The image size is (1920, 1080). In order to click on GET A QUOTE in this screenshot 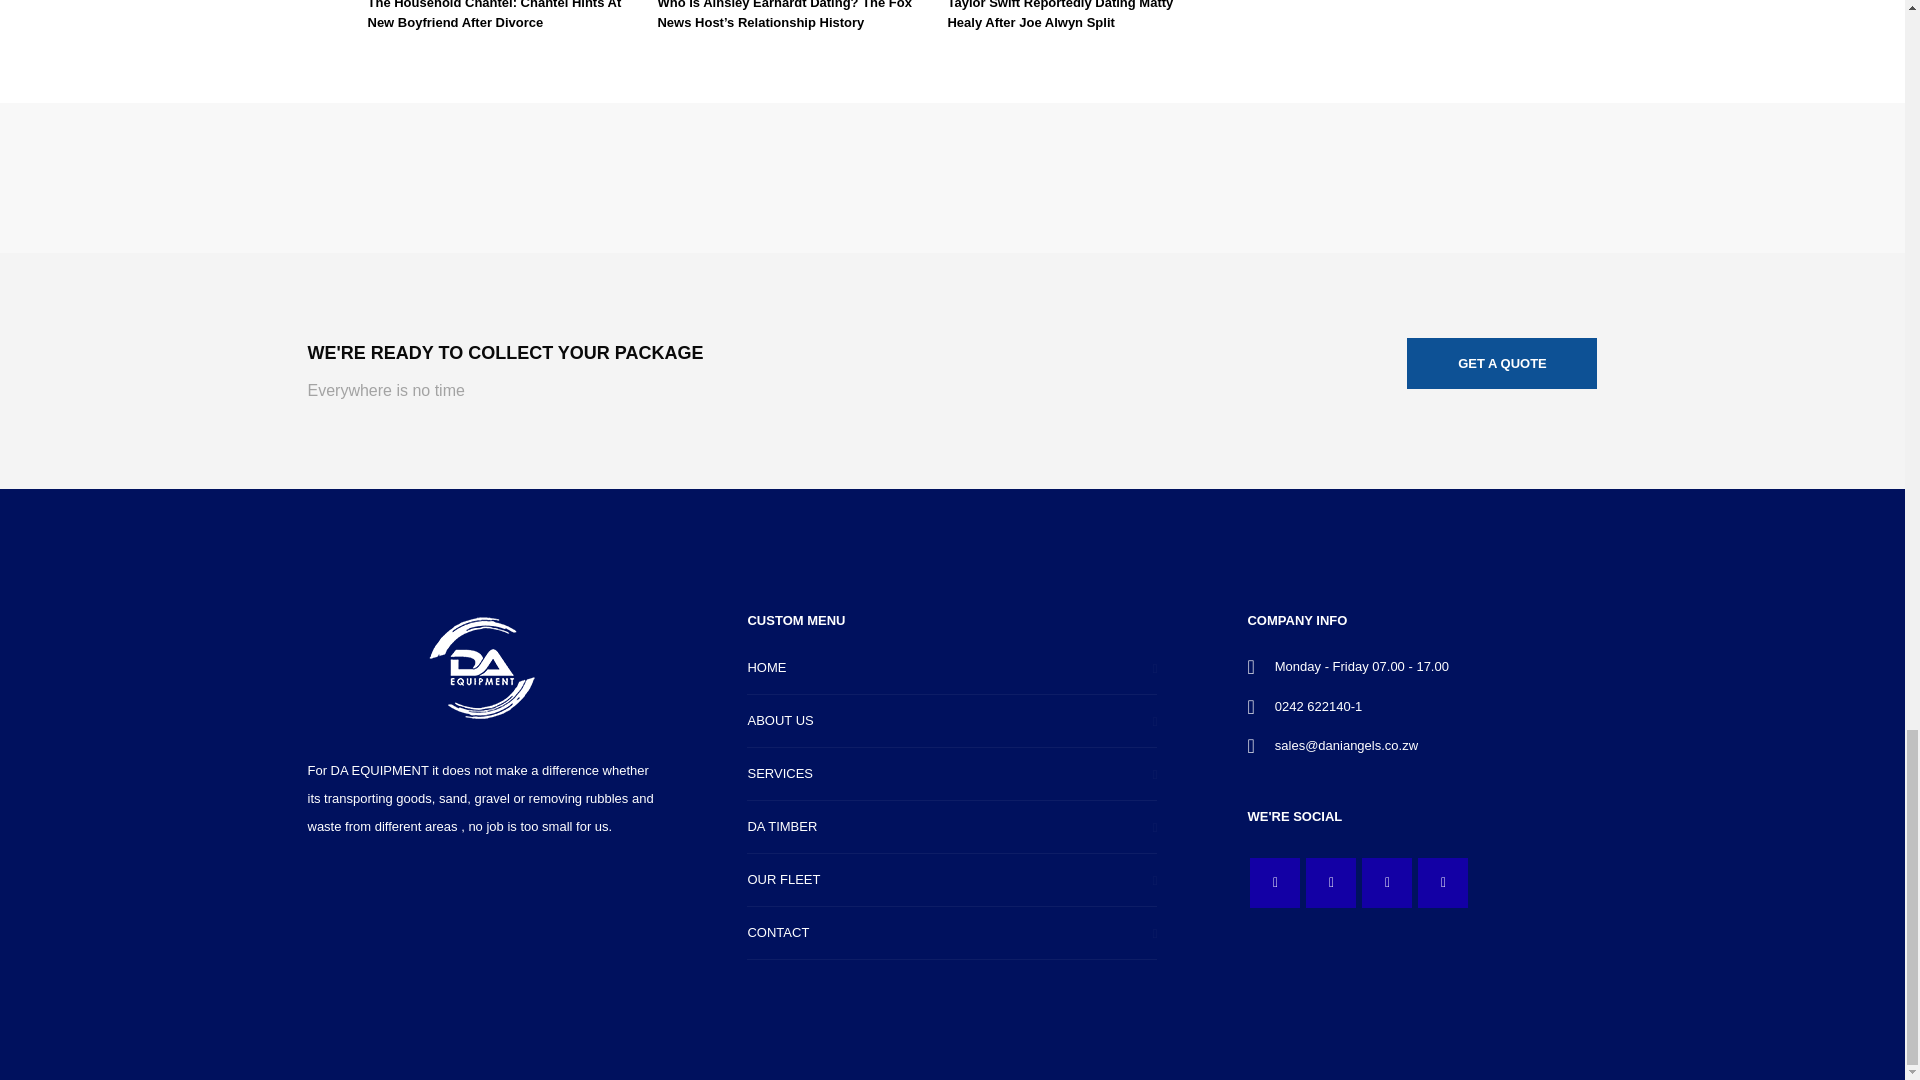, I will do `click(952, 800)`.